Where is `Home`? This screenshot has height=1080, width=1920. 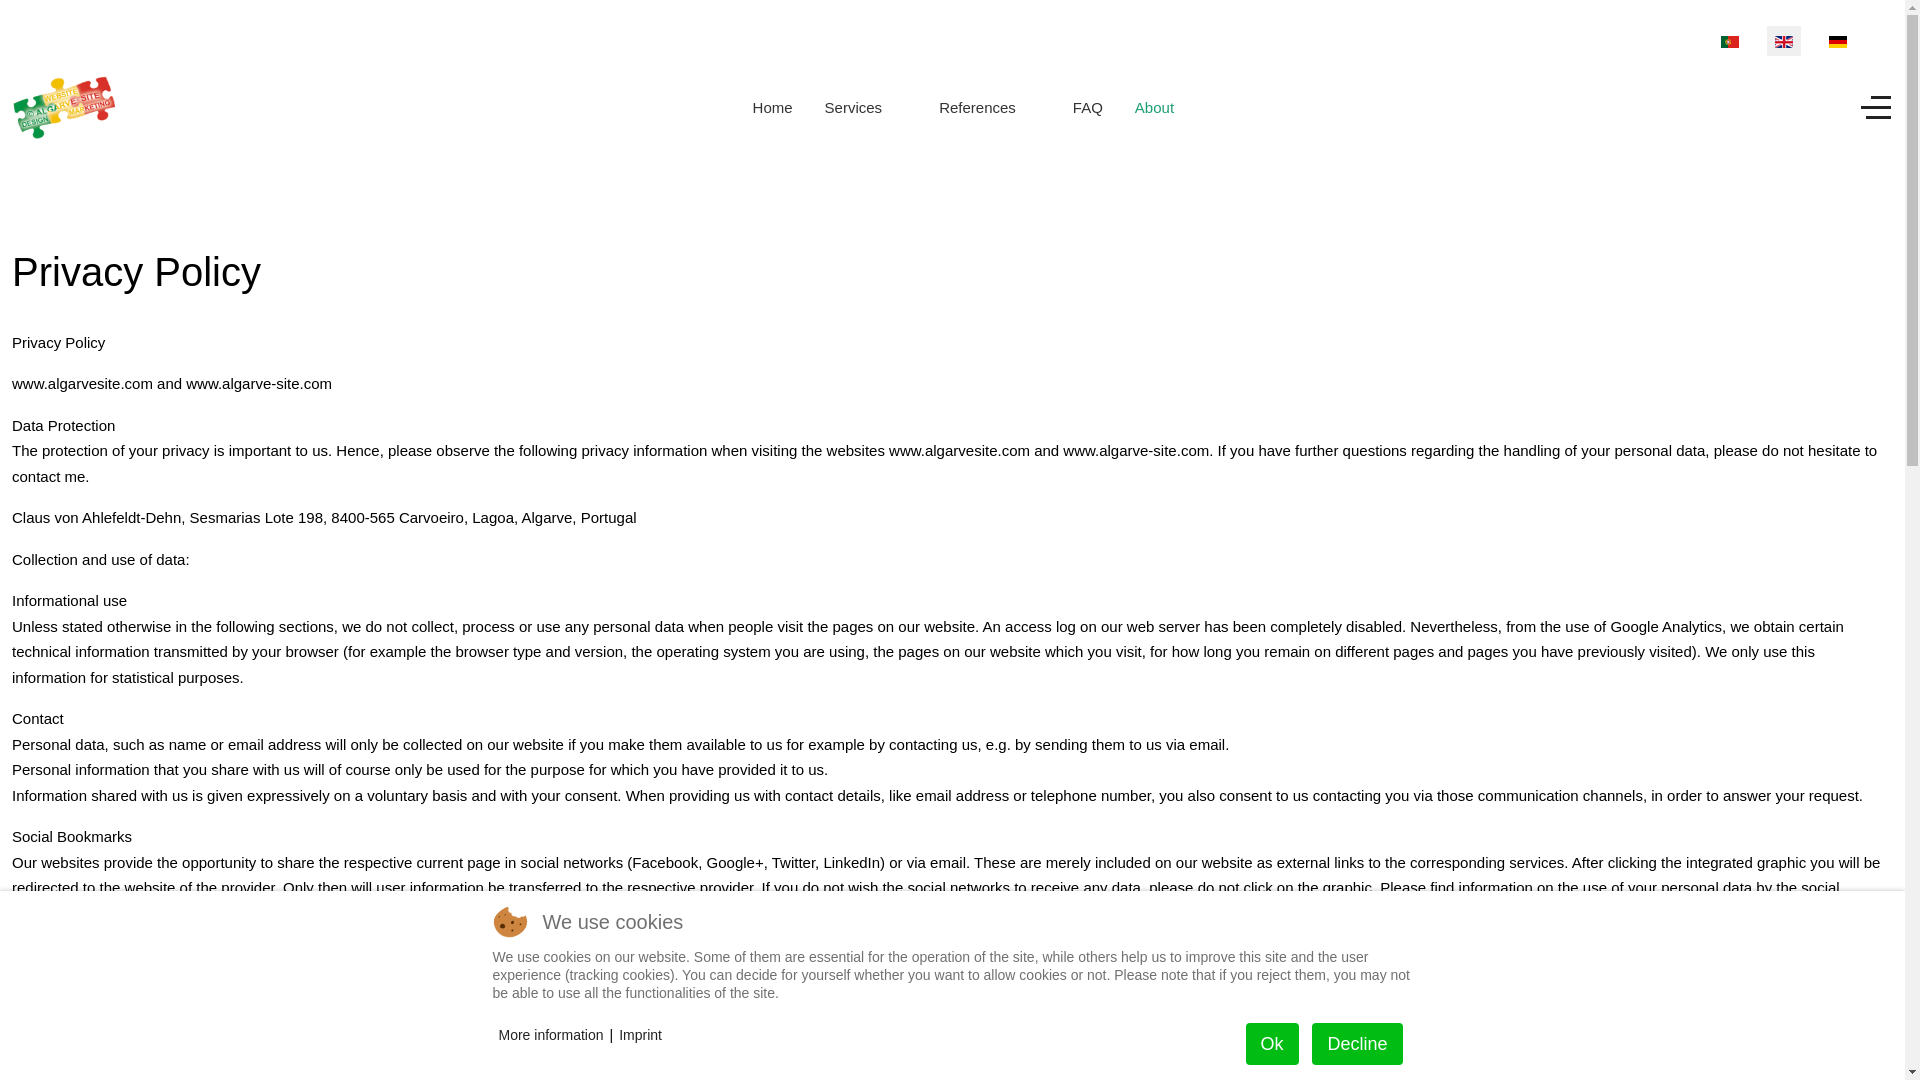
Home is located at coordinates (772, 108).